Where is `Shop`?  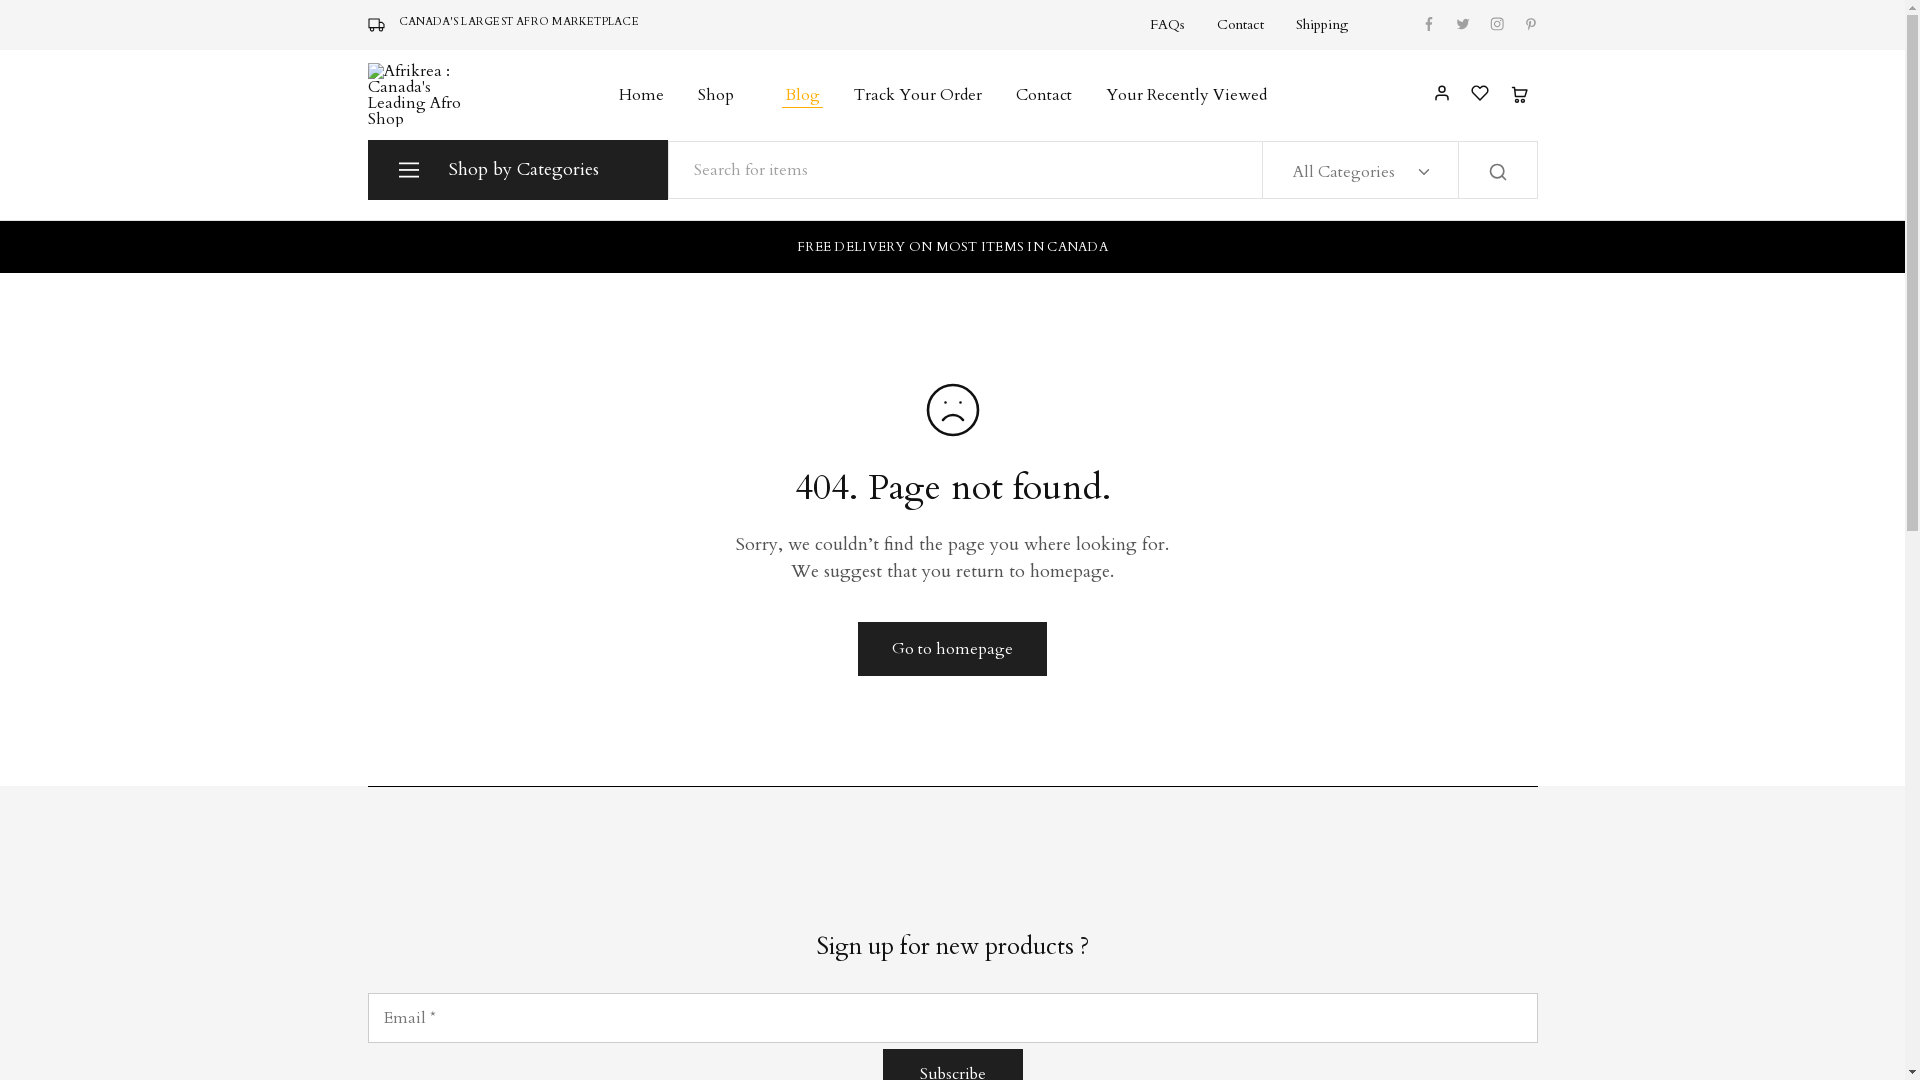 Shop is located at coordinates (724, 95).